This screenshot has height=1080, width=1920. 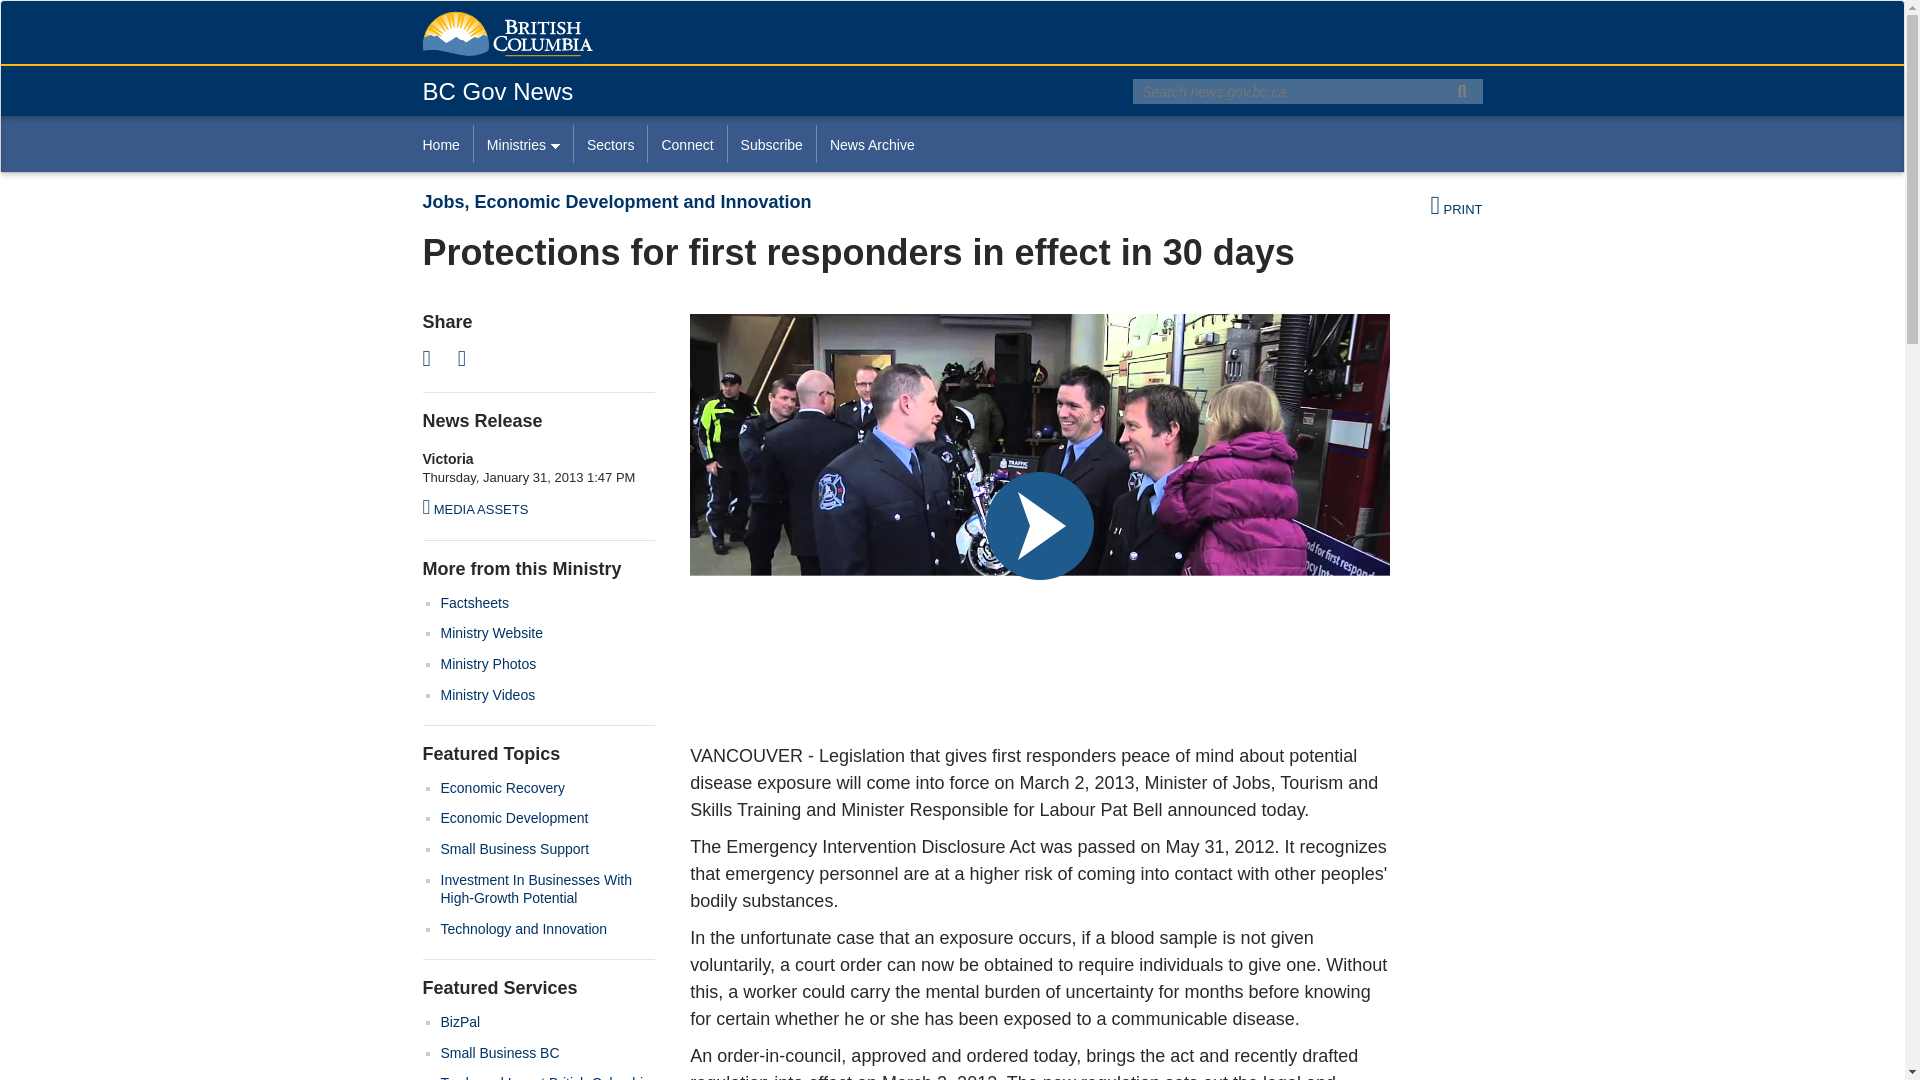 What do you see at coordinates (468, 358) in the screenshot?
I see `Email` at bounding box center [468, 358].